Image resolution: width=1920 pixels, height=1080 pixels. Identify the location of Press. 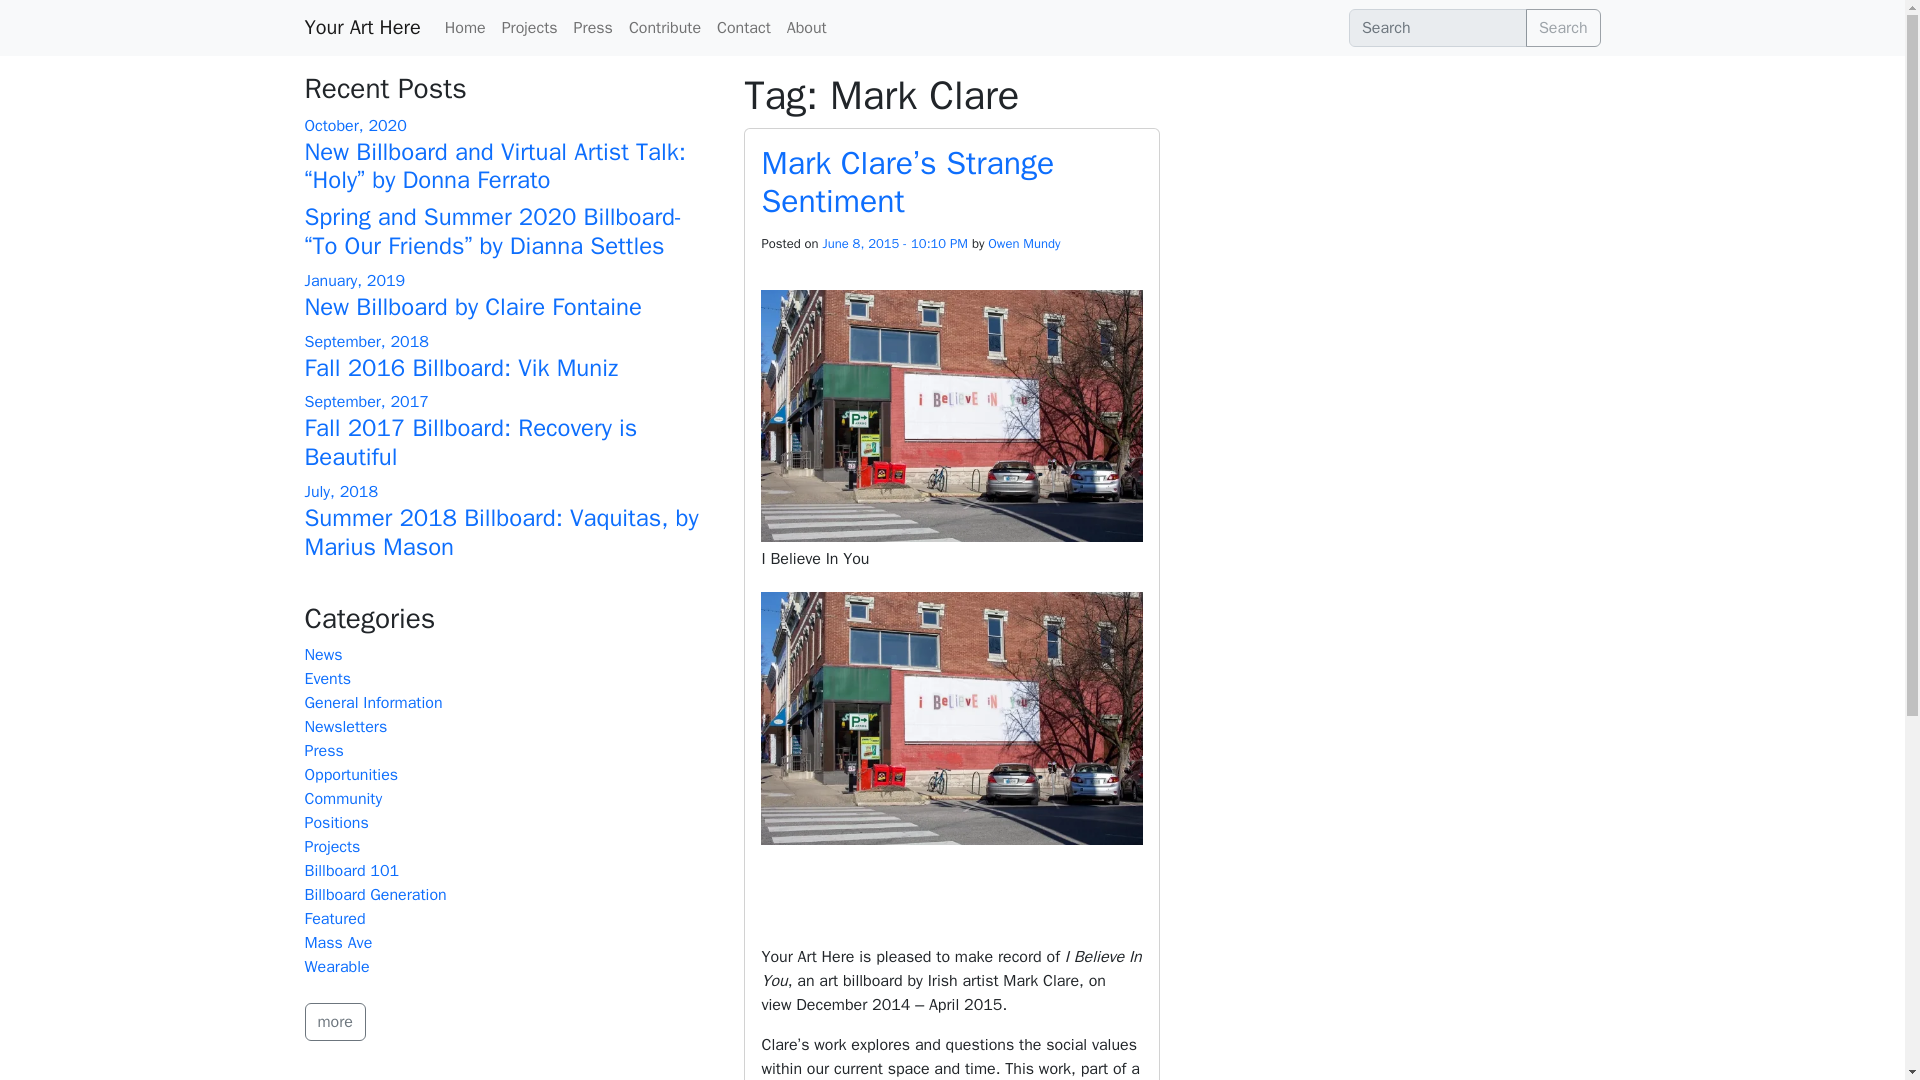
(593, 27).